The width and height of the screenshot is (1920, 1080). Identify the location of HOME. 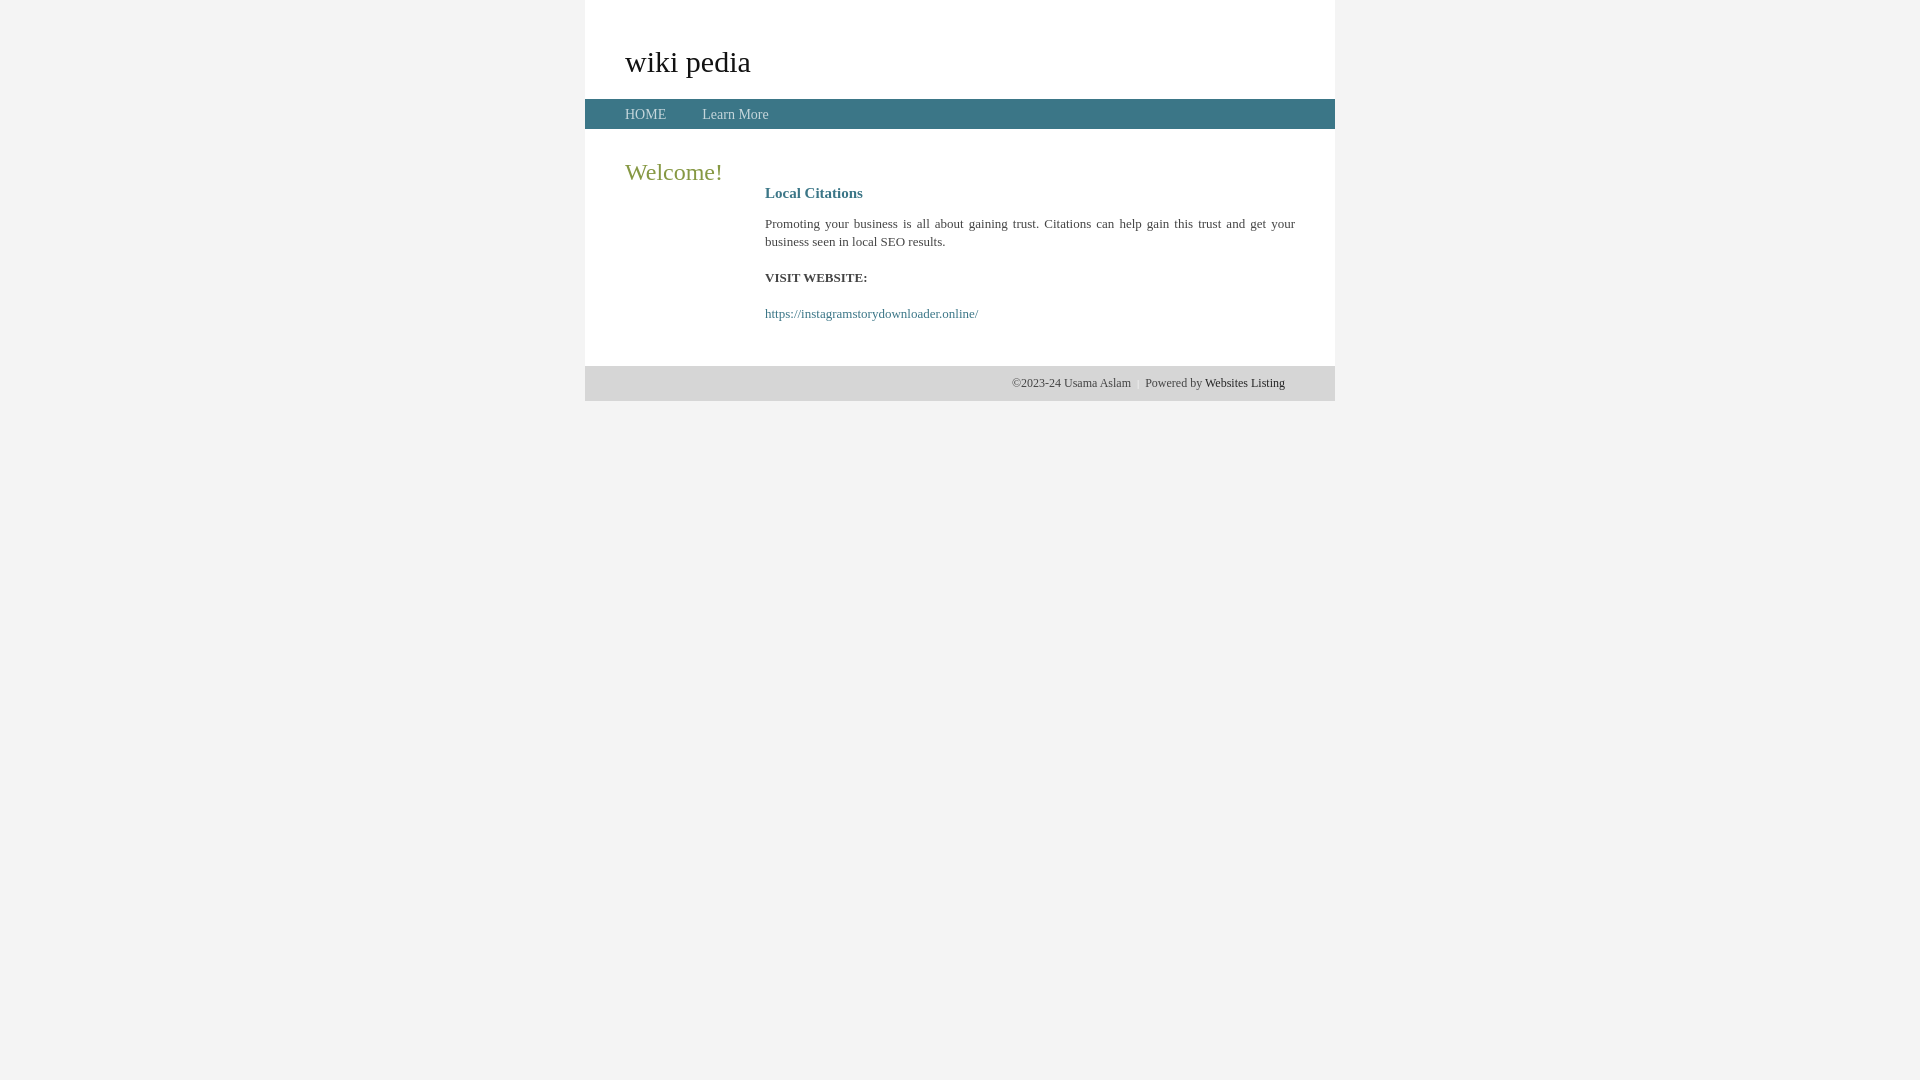
(646, 114).